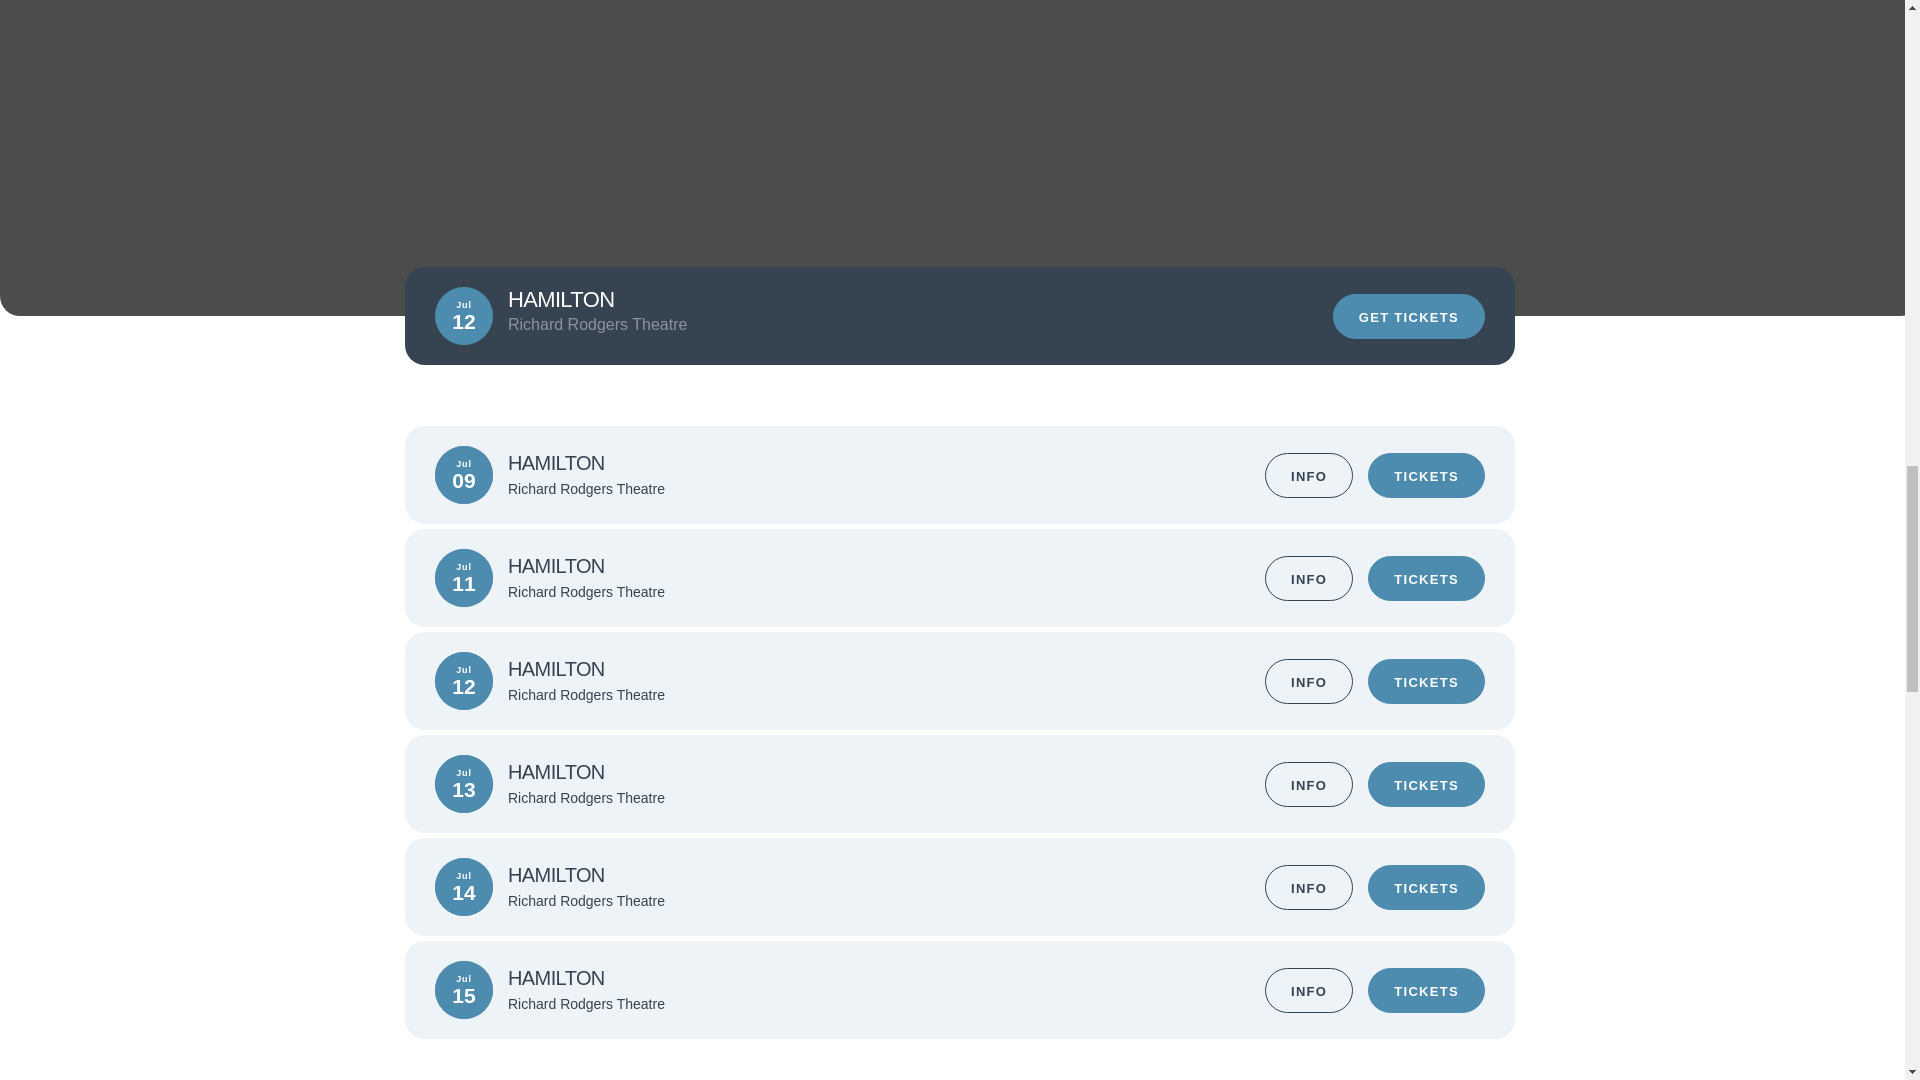 The height and width of the screenshot is (1080, 1920). Describe the element at coordinates (1309, 784) in the screenshot. I see `INFO` at that location.